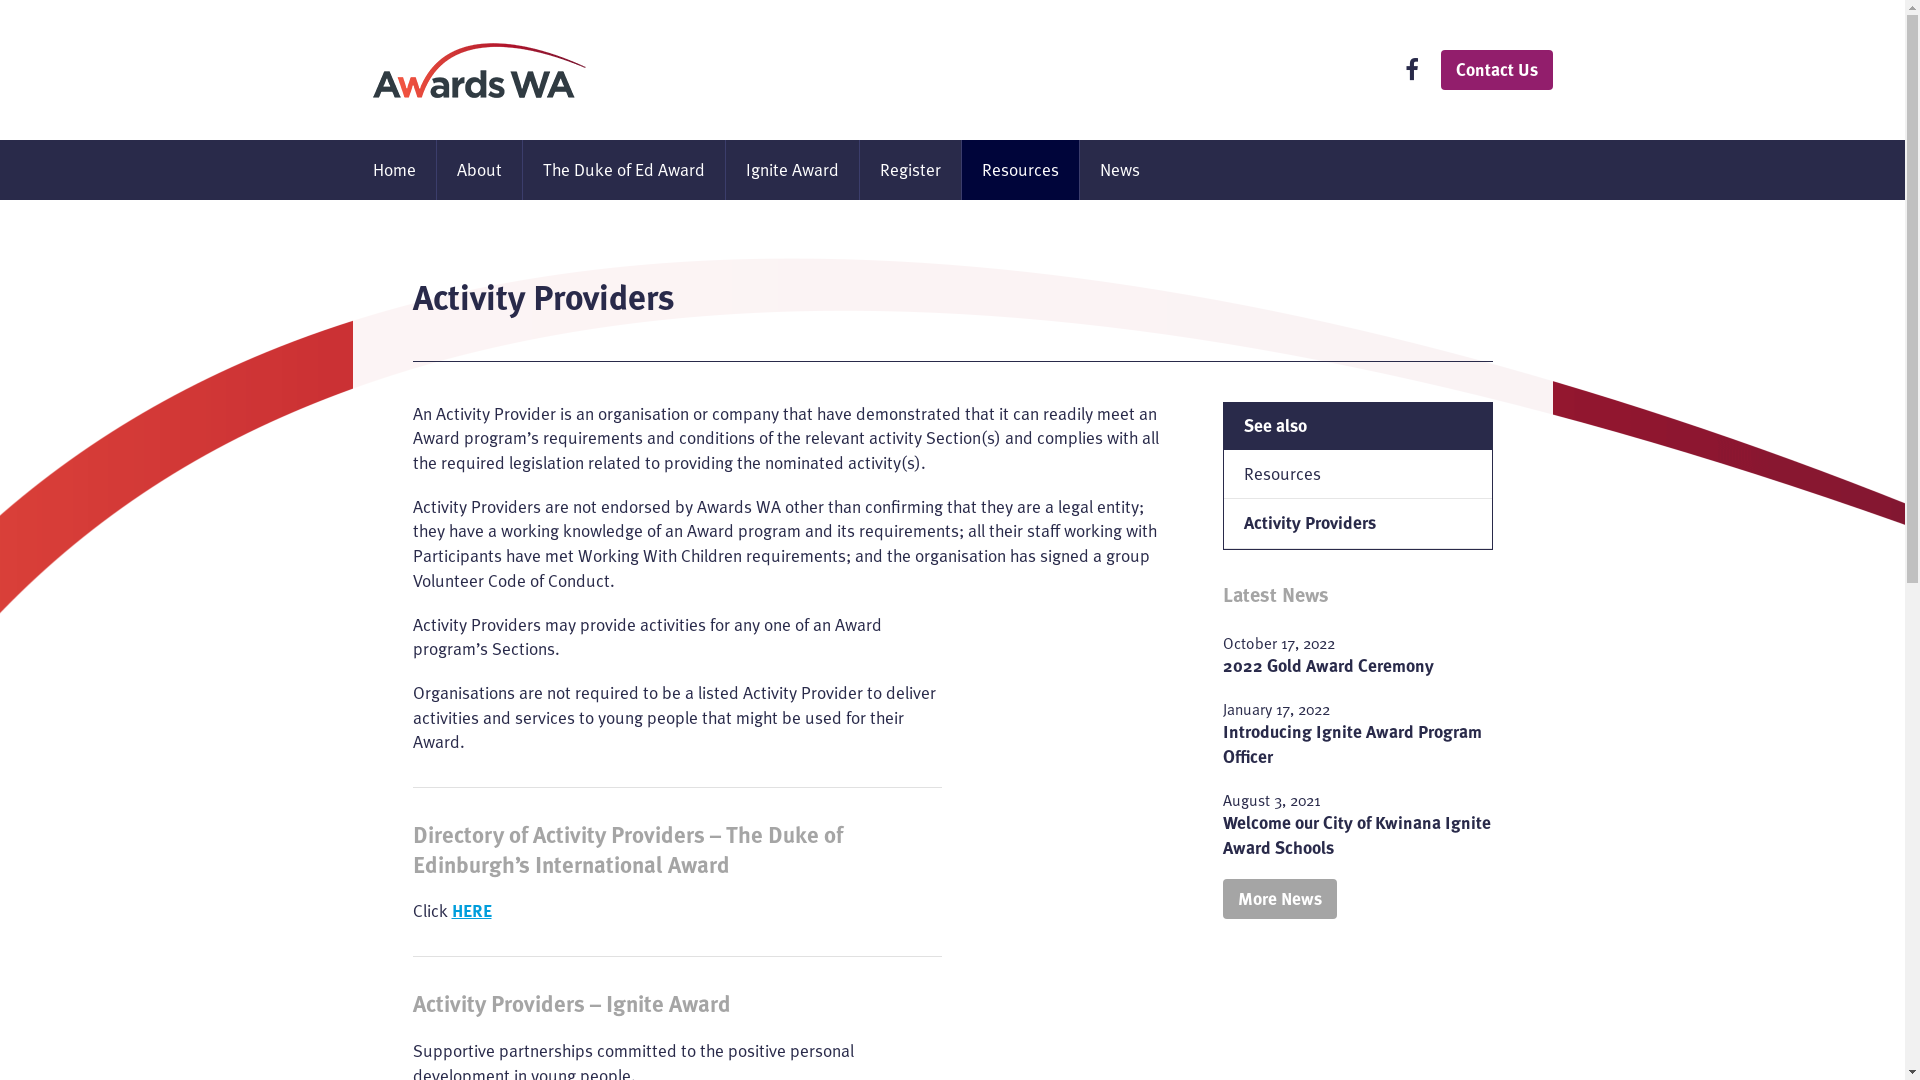 This screenshot has width=1920, height=1080. What do you see at coordinates (472, 911) in the screenshot?
I see `HERE` at bounding box center [472, 911].